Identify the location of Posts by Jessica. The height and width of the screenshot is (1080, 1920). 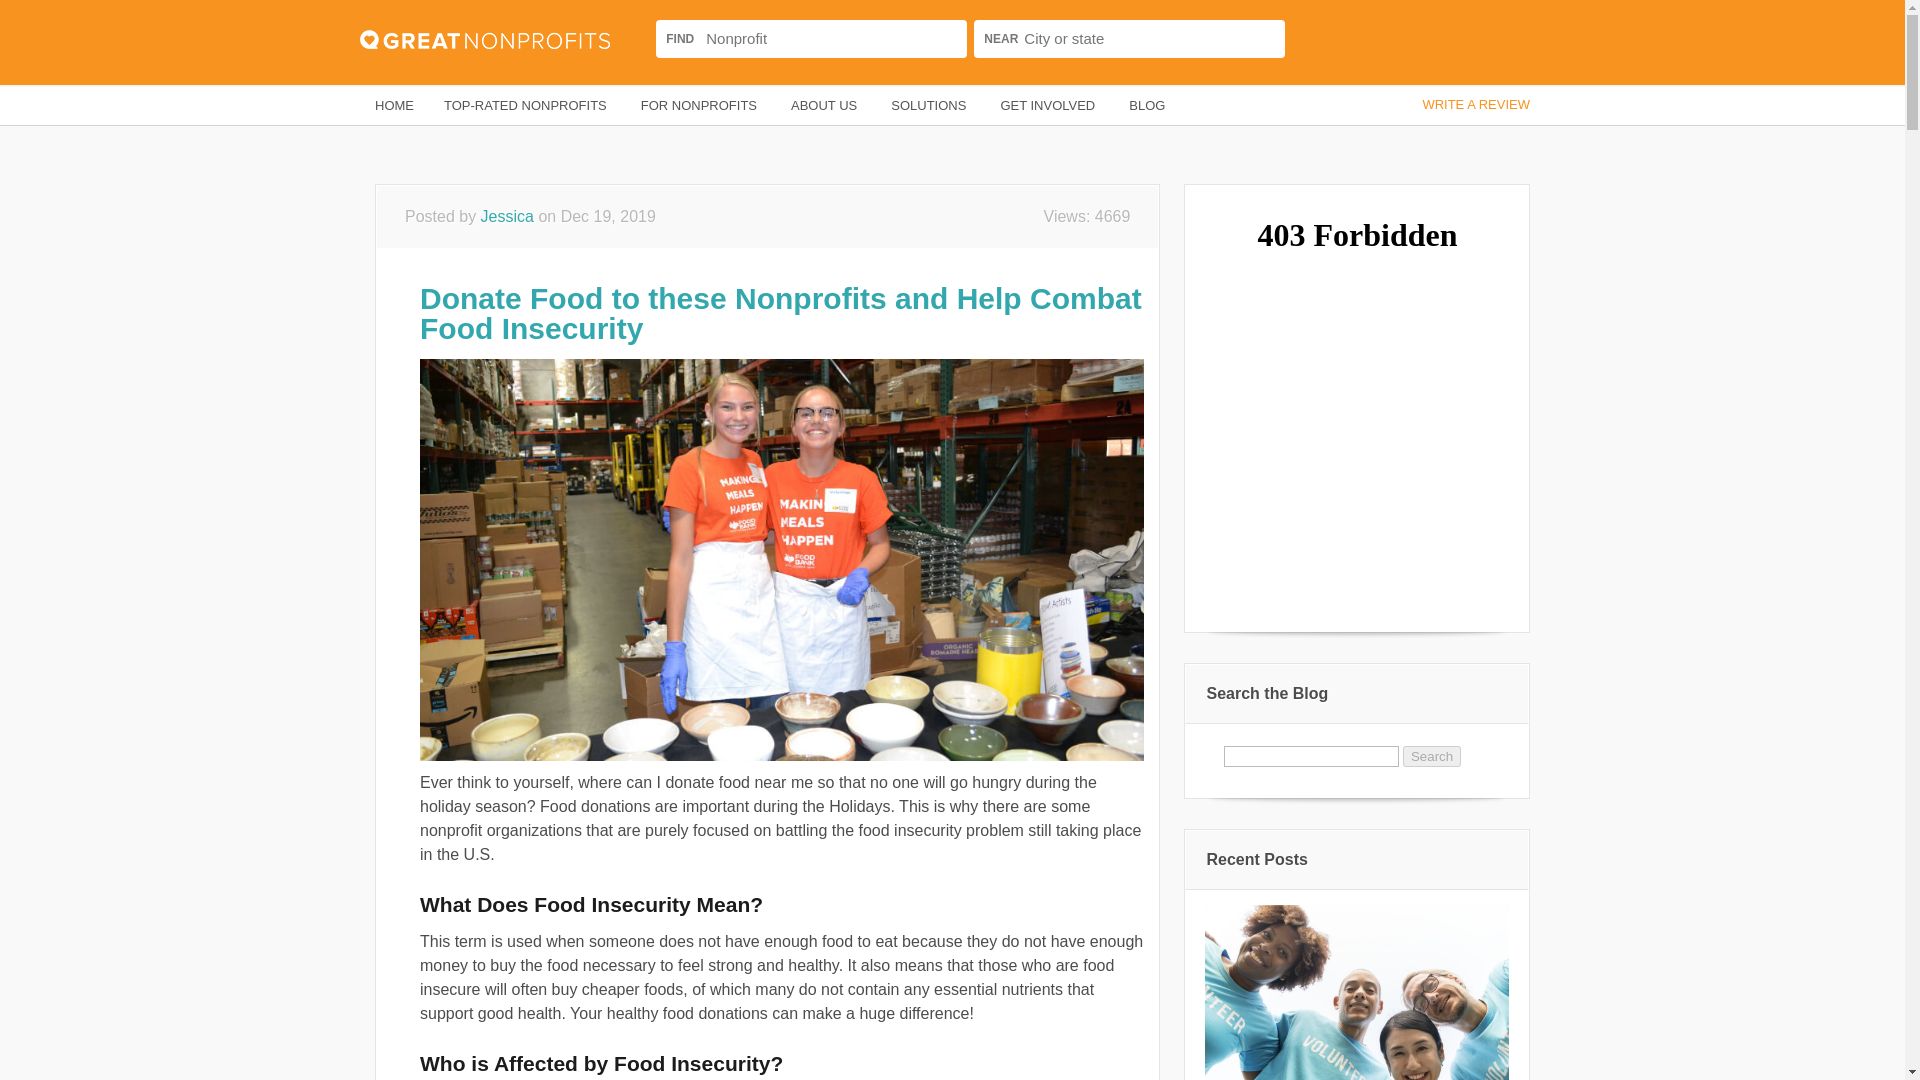
(507, 216).